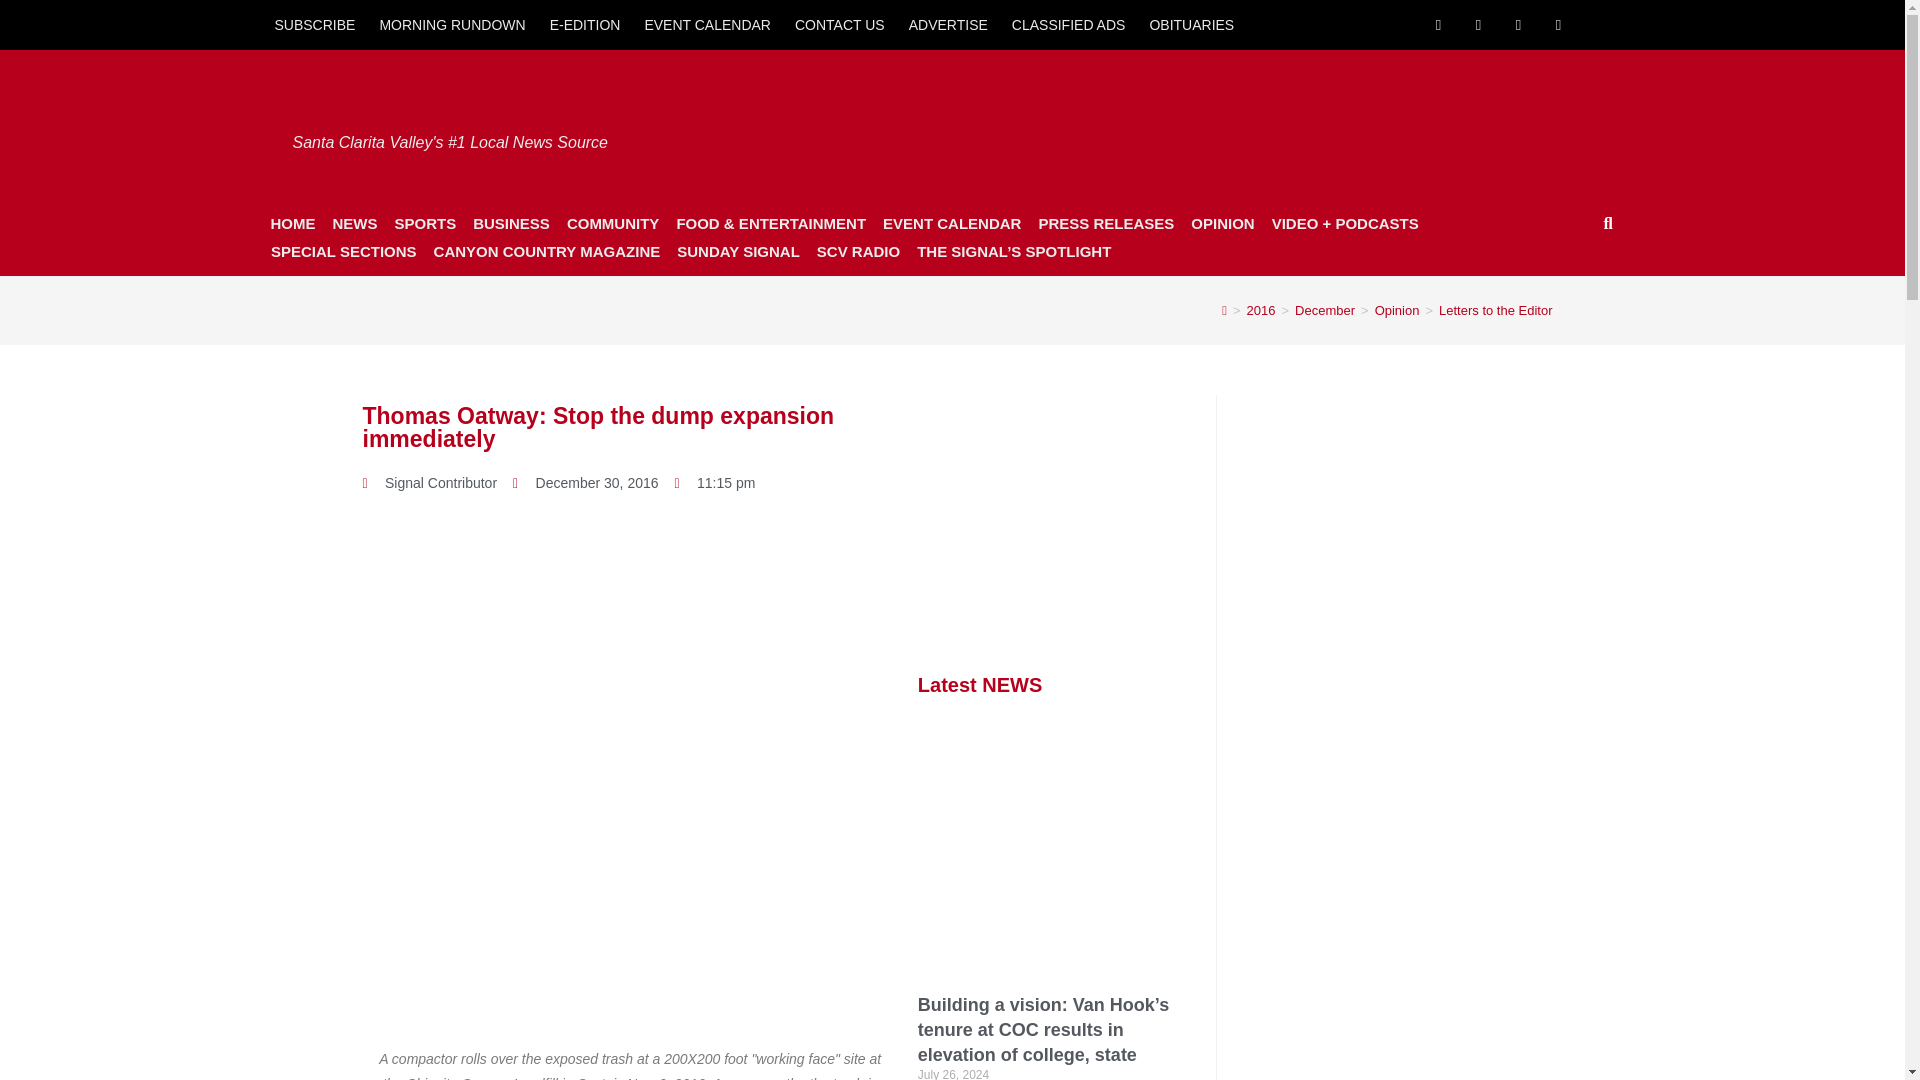 This screenshot has height=1080, width=1920. I want to click on EVENT CALENDAR, so click(707, 24).